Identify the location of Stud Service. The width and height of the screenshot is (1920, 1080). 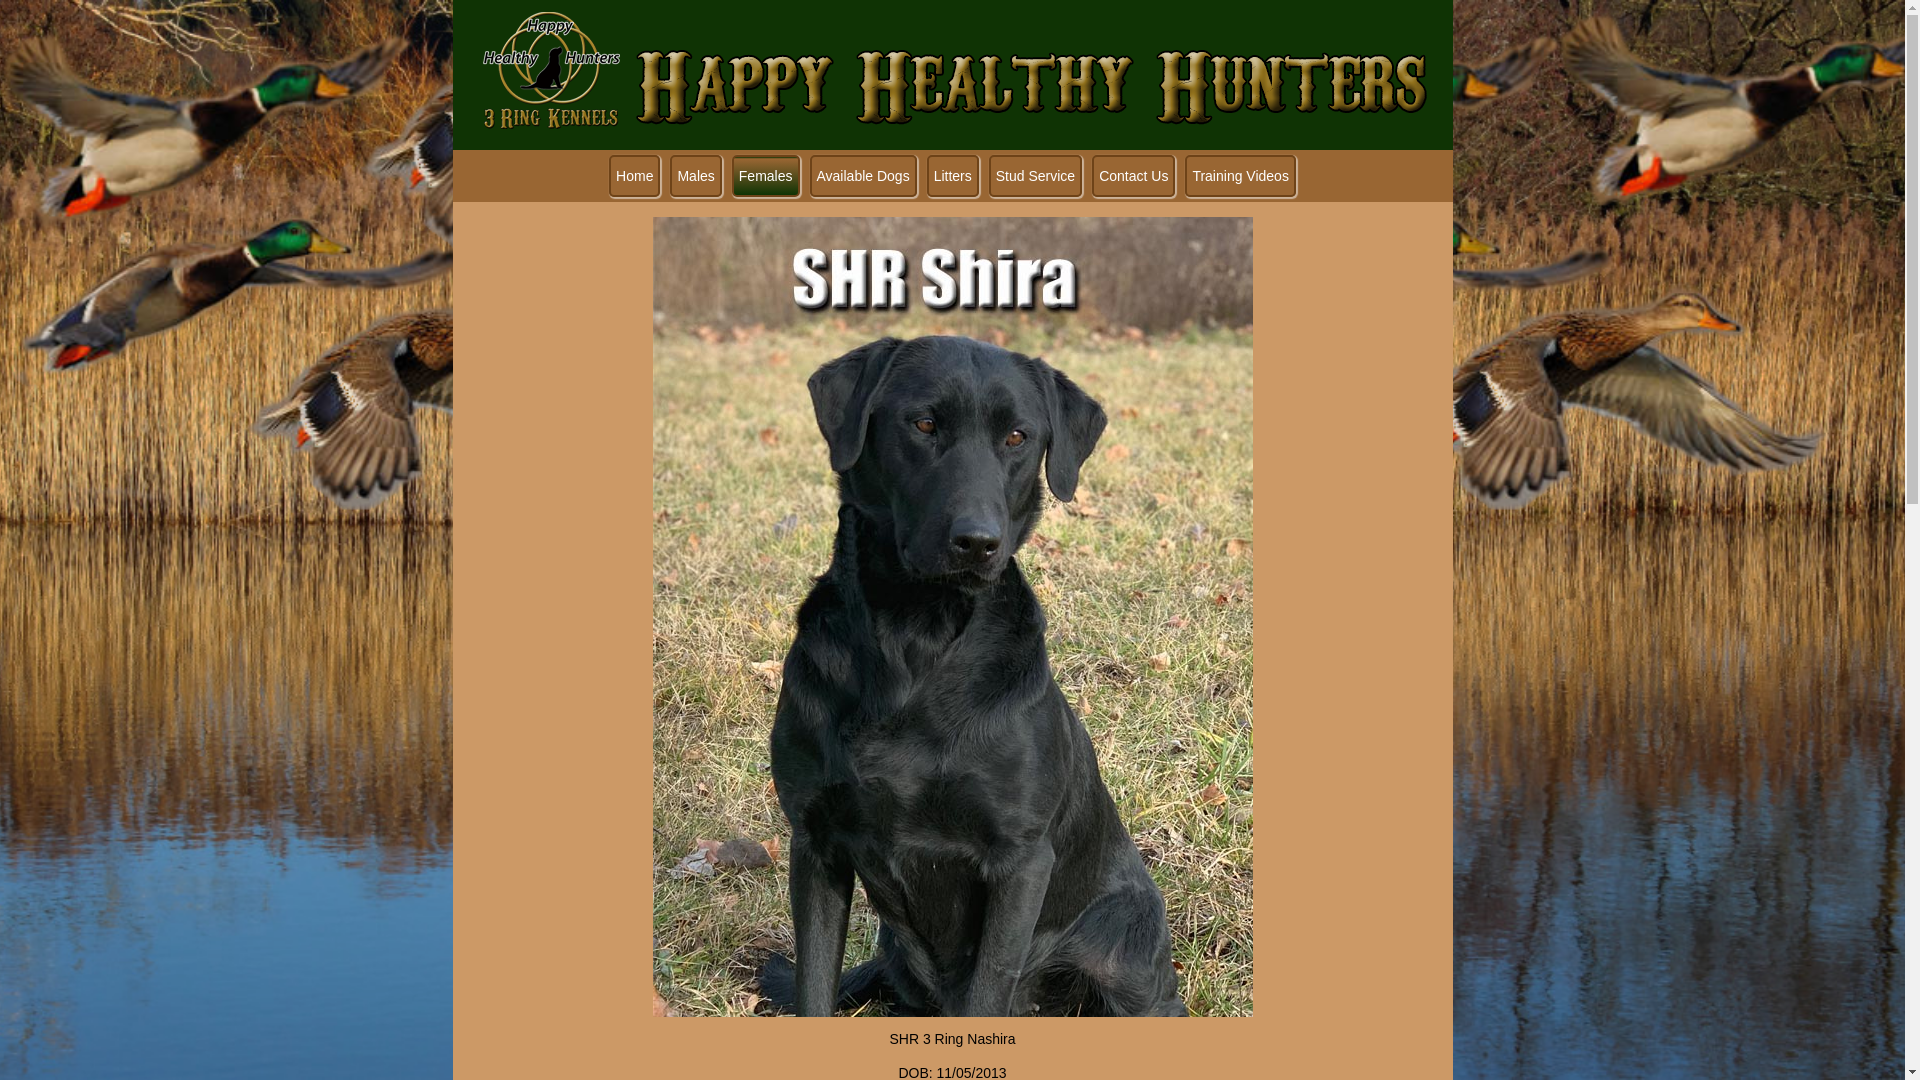
(1036, 176).